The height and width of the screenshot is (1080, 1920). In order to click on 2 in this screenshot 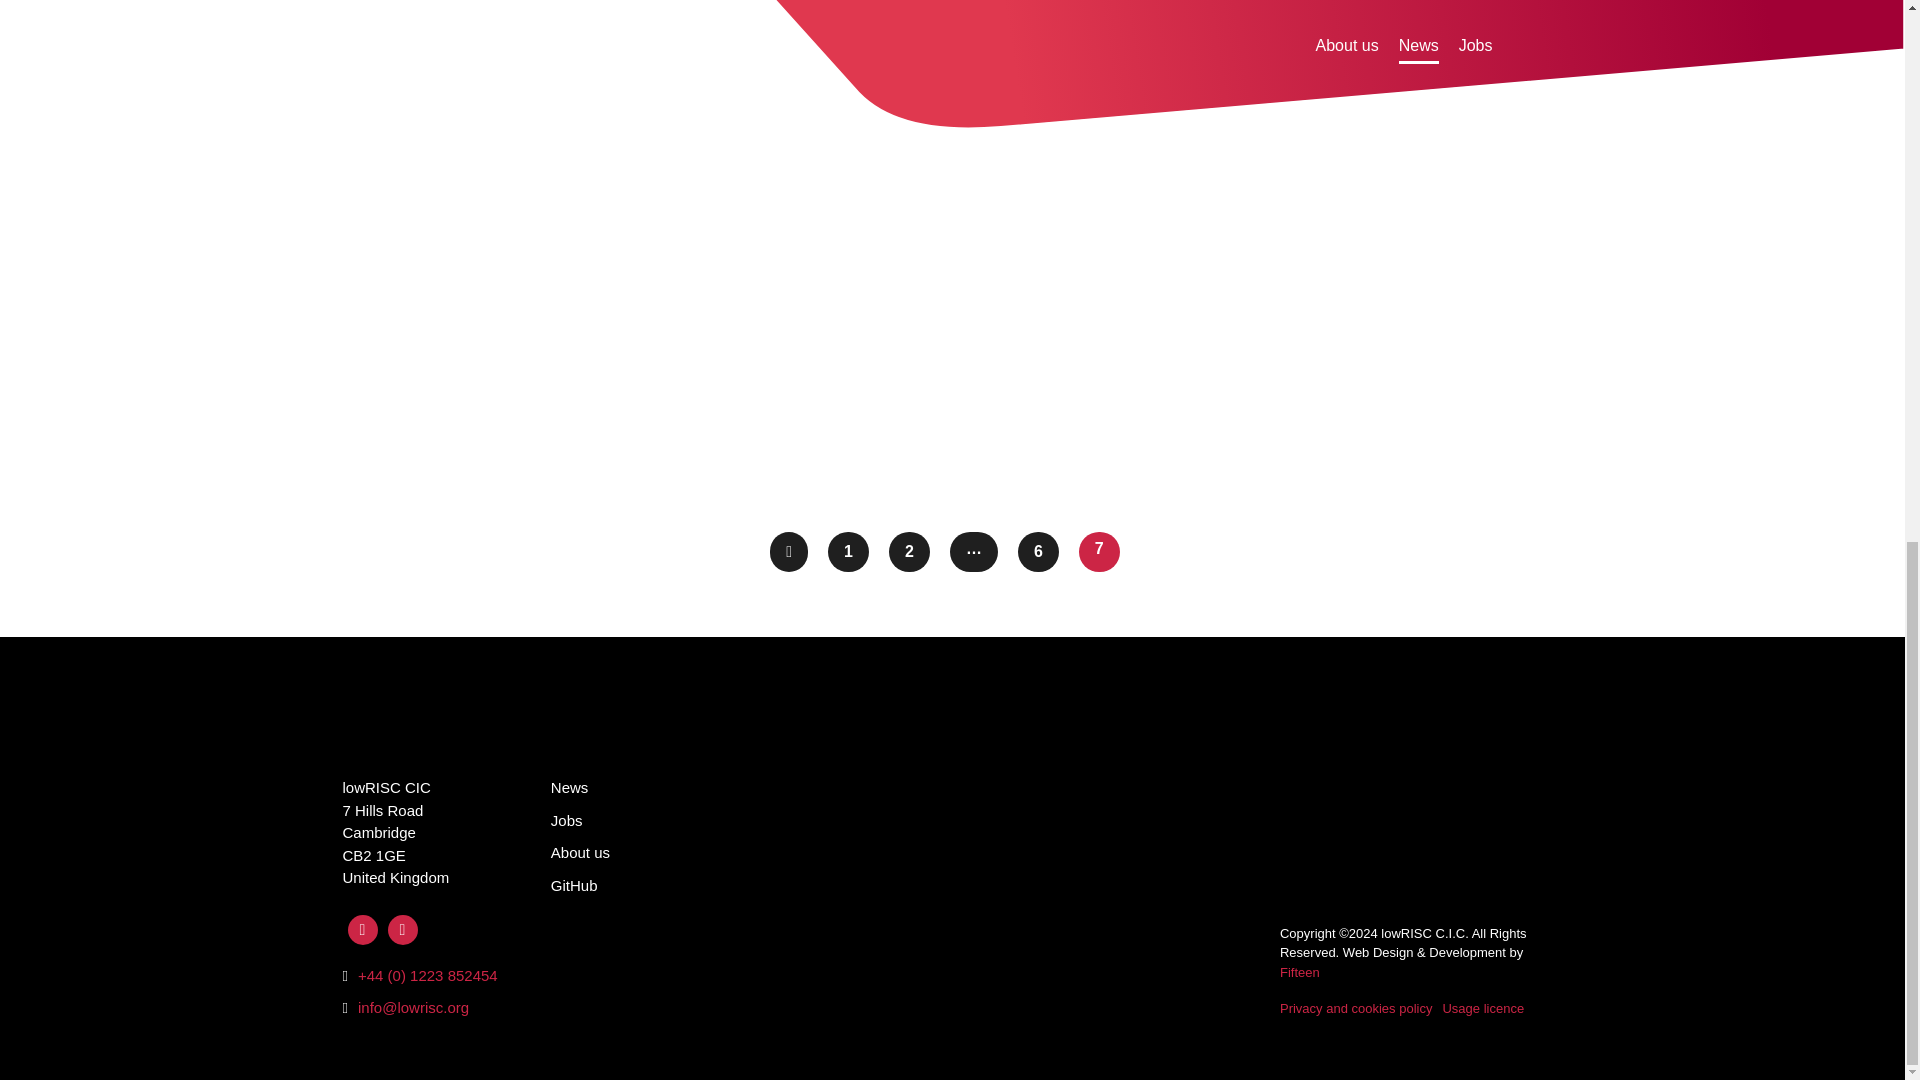, I will do `click(908, 552)`.